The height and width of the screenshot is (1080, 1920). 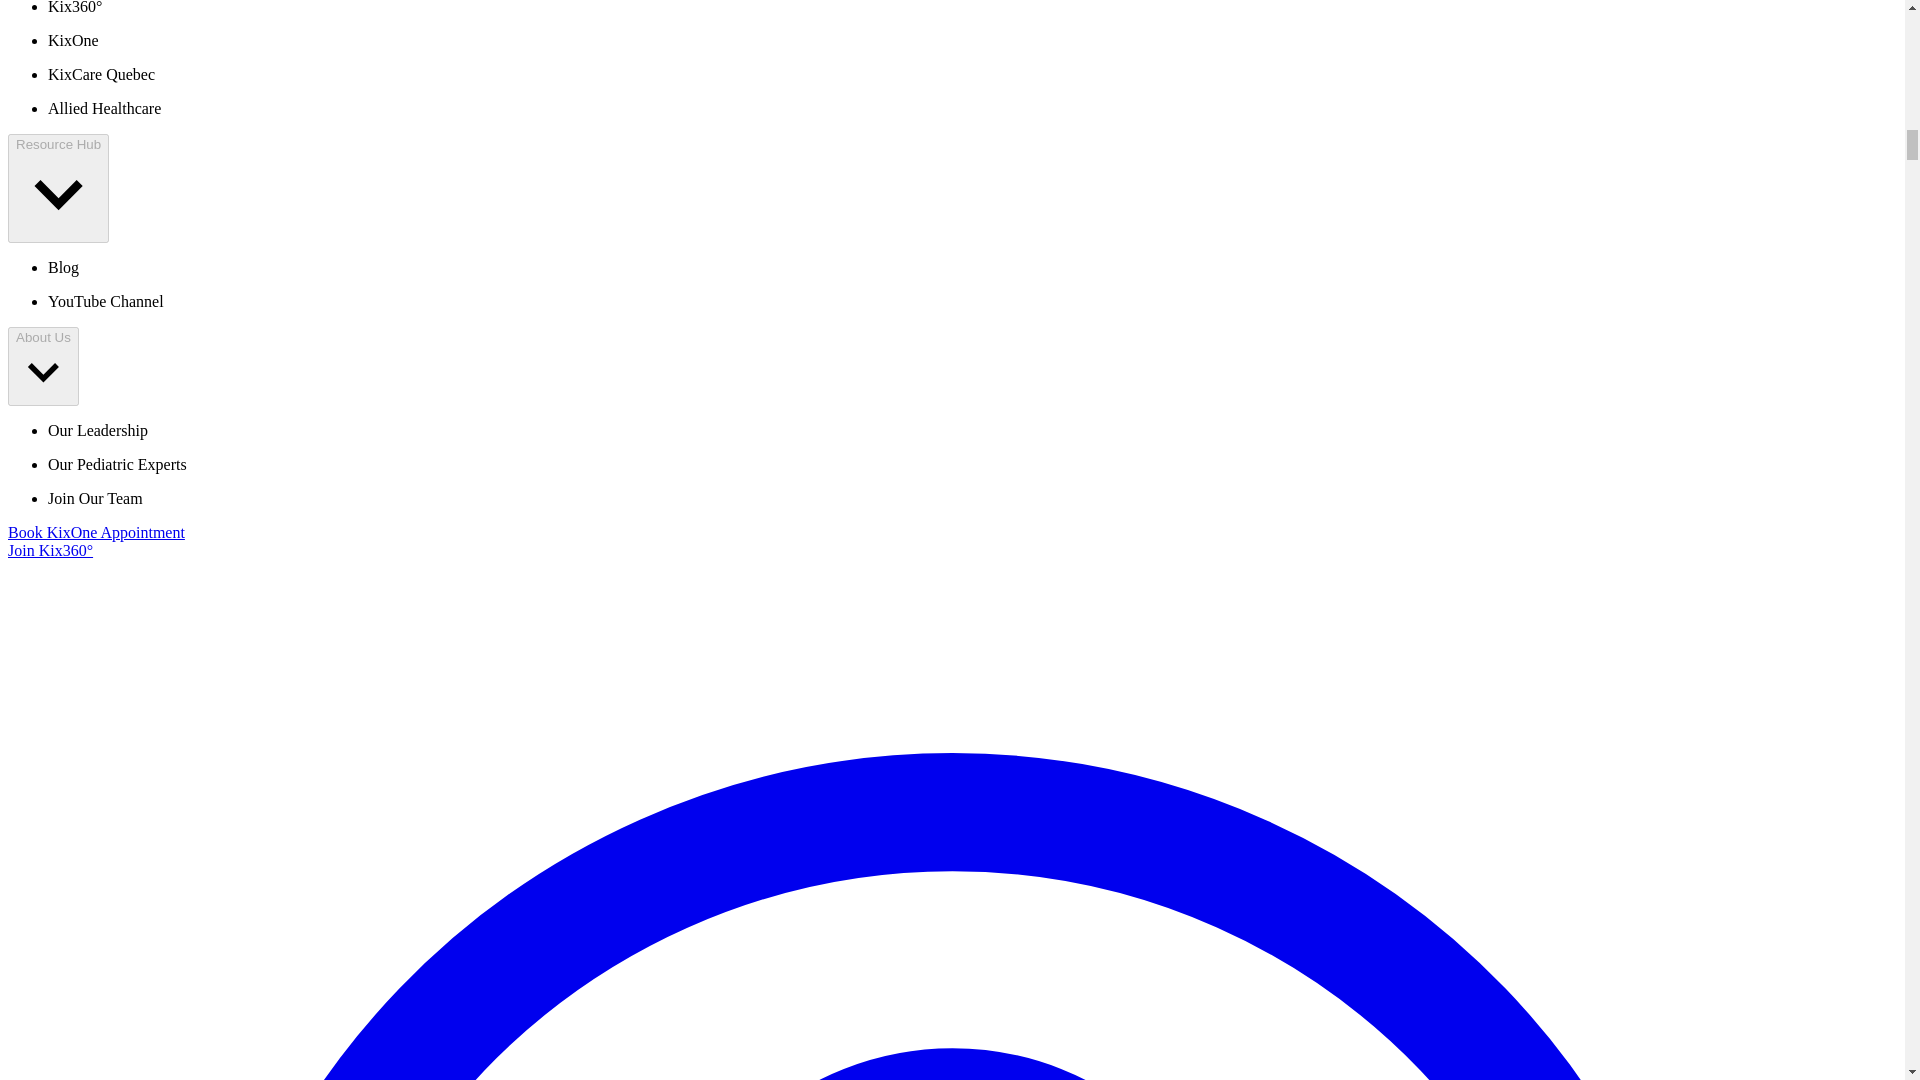 I want to click on KixCare Quebec, so click(x=102, y=74).